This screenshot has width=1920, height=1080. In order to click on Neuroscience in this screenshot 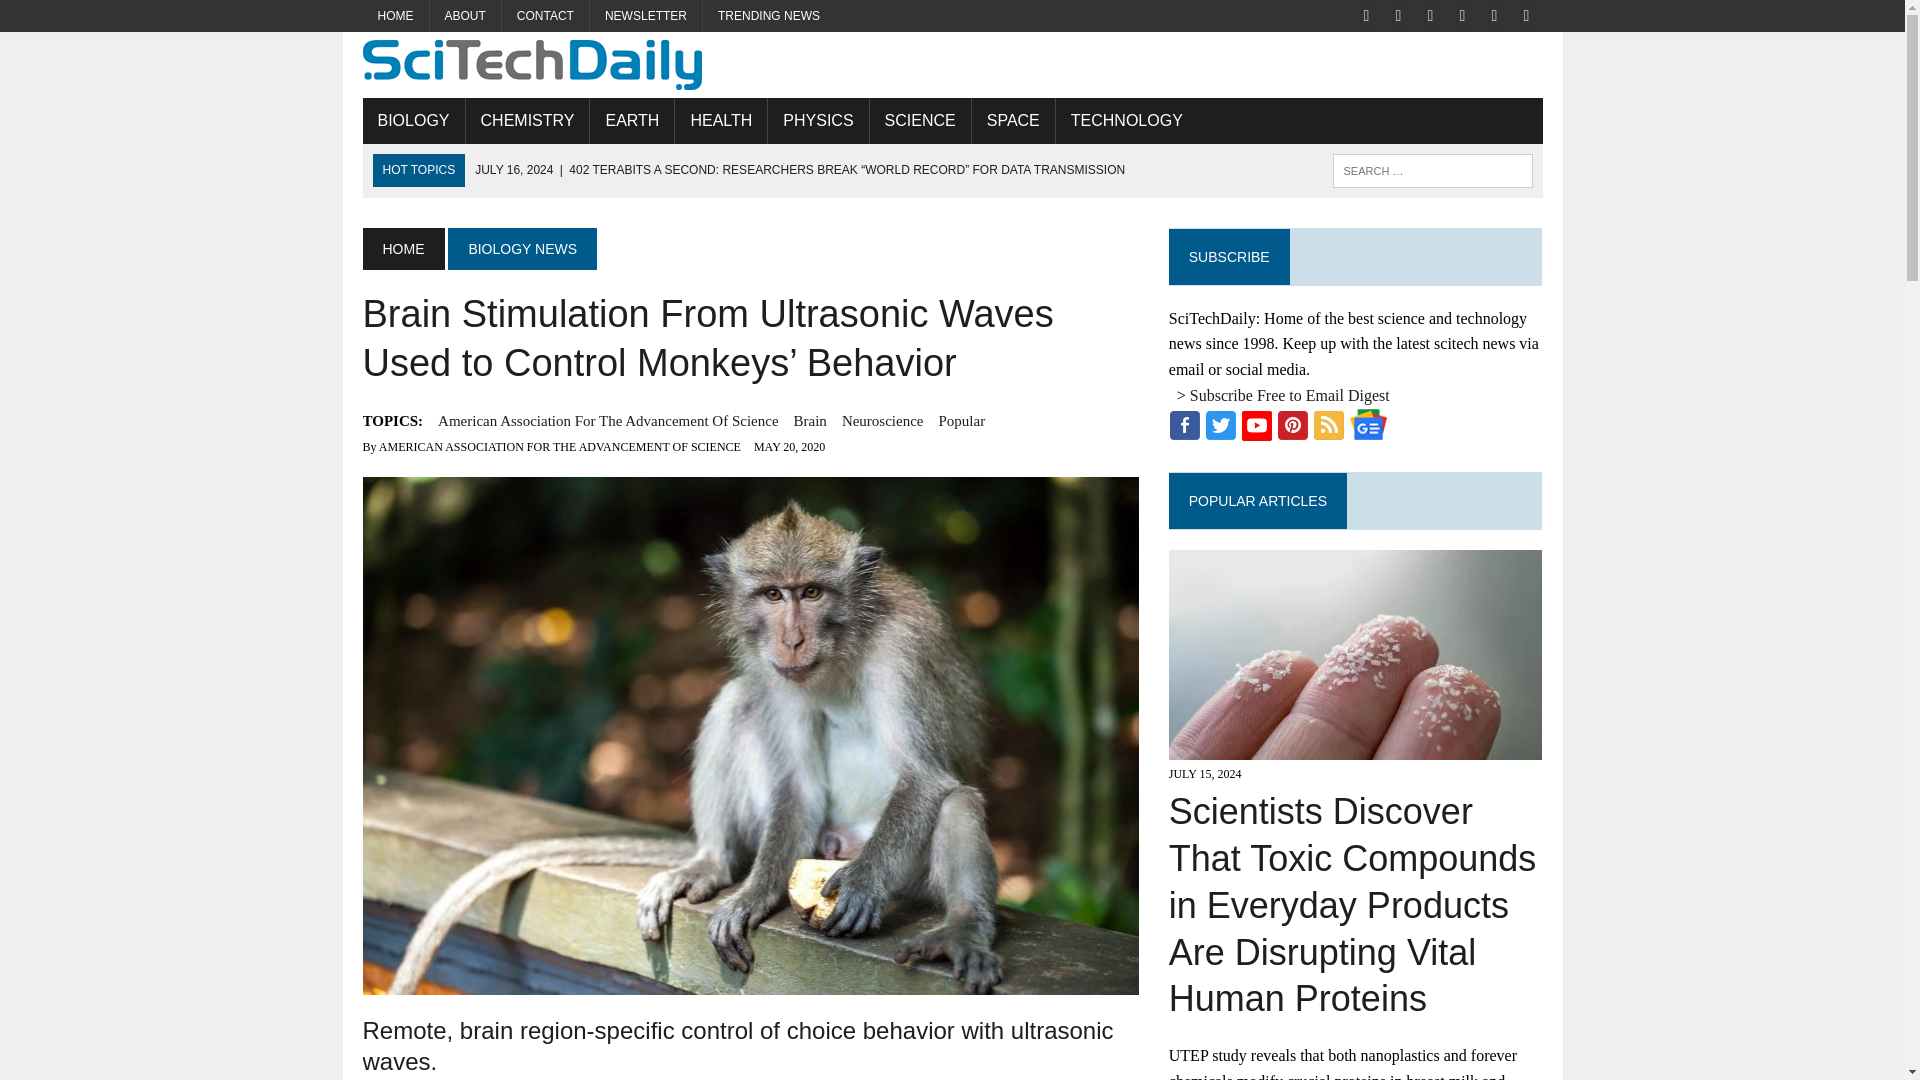, I will do `click(882, 421)`.